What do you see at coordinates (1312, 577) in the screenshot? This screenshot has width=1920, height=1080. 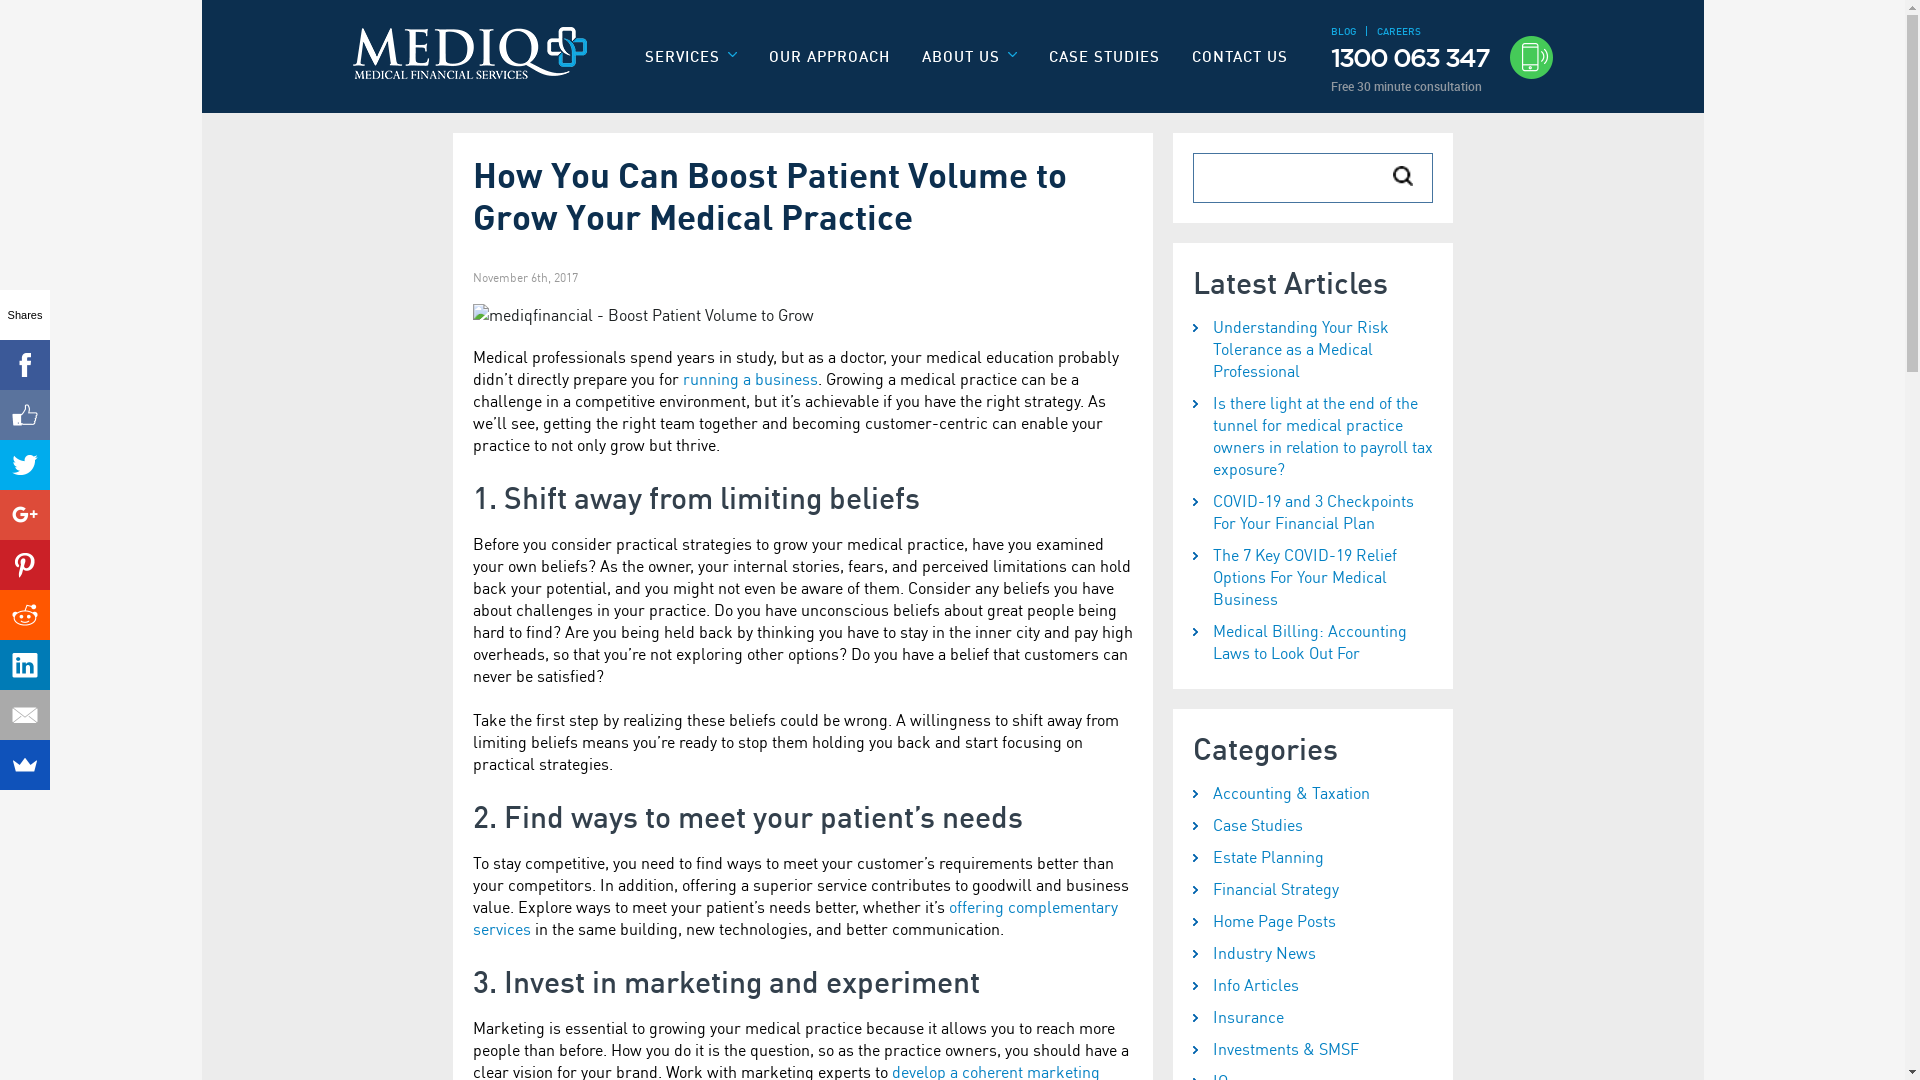 I see `The 7 Key COVID-19 Relief Options For Your Medical Business` at bounding box center [1312, 577].